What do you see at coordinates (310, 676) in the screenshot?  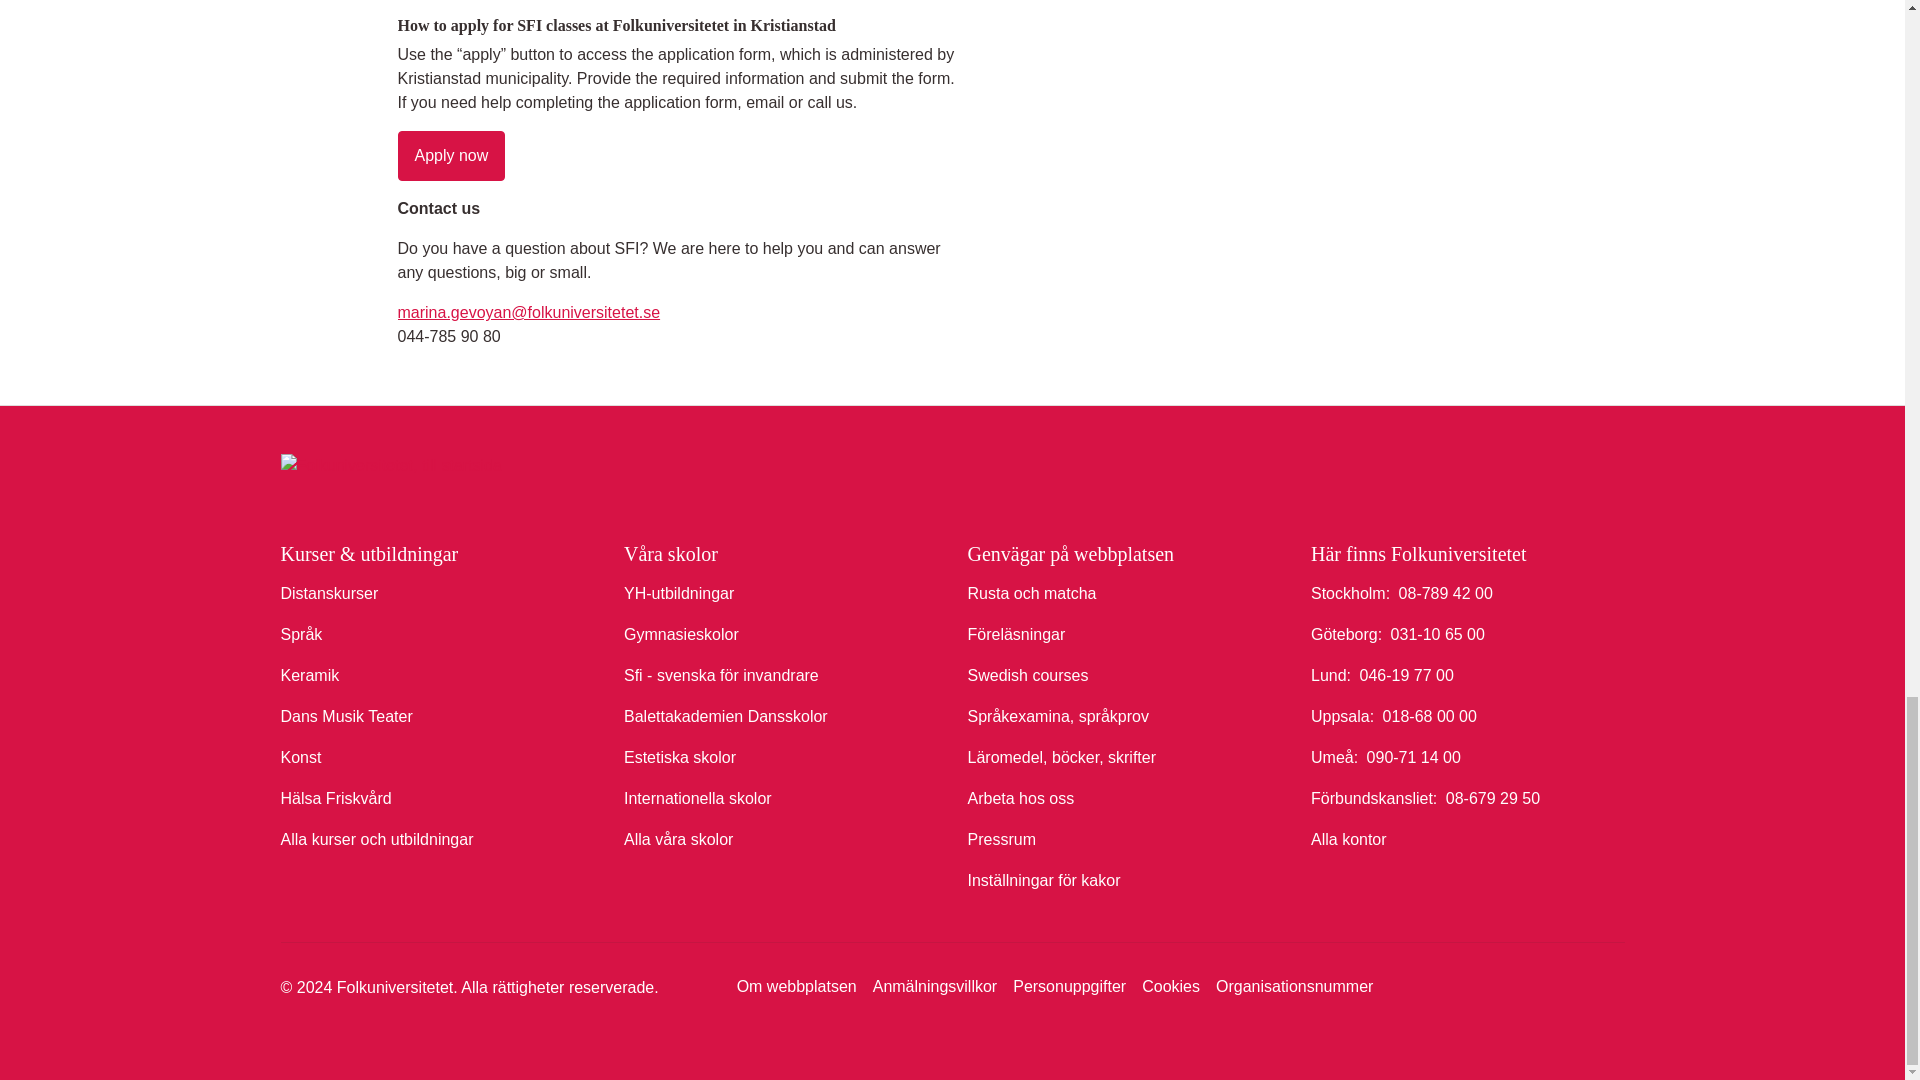 I see `Keramik` at bounding box center [310, 676].